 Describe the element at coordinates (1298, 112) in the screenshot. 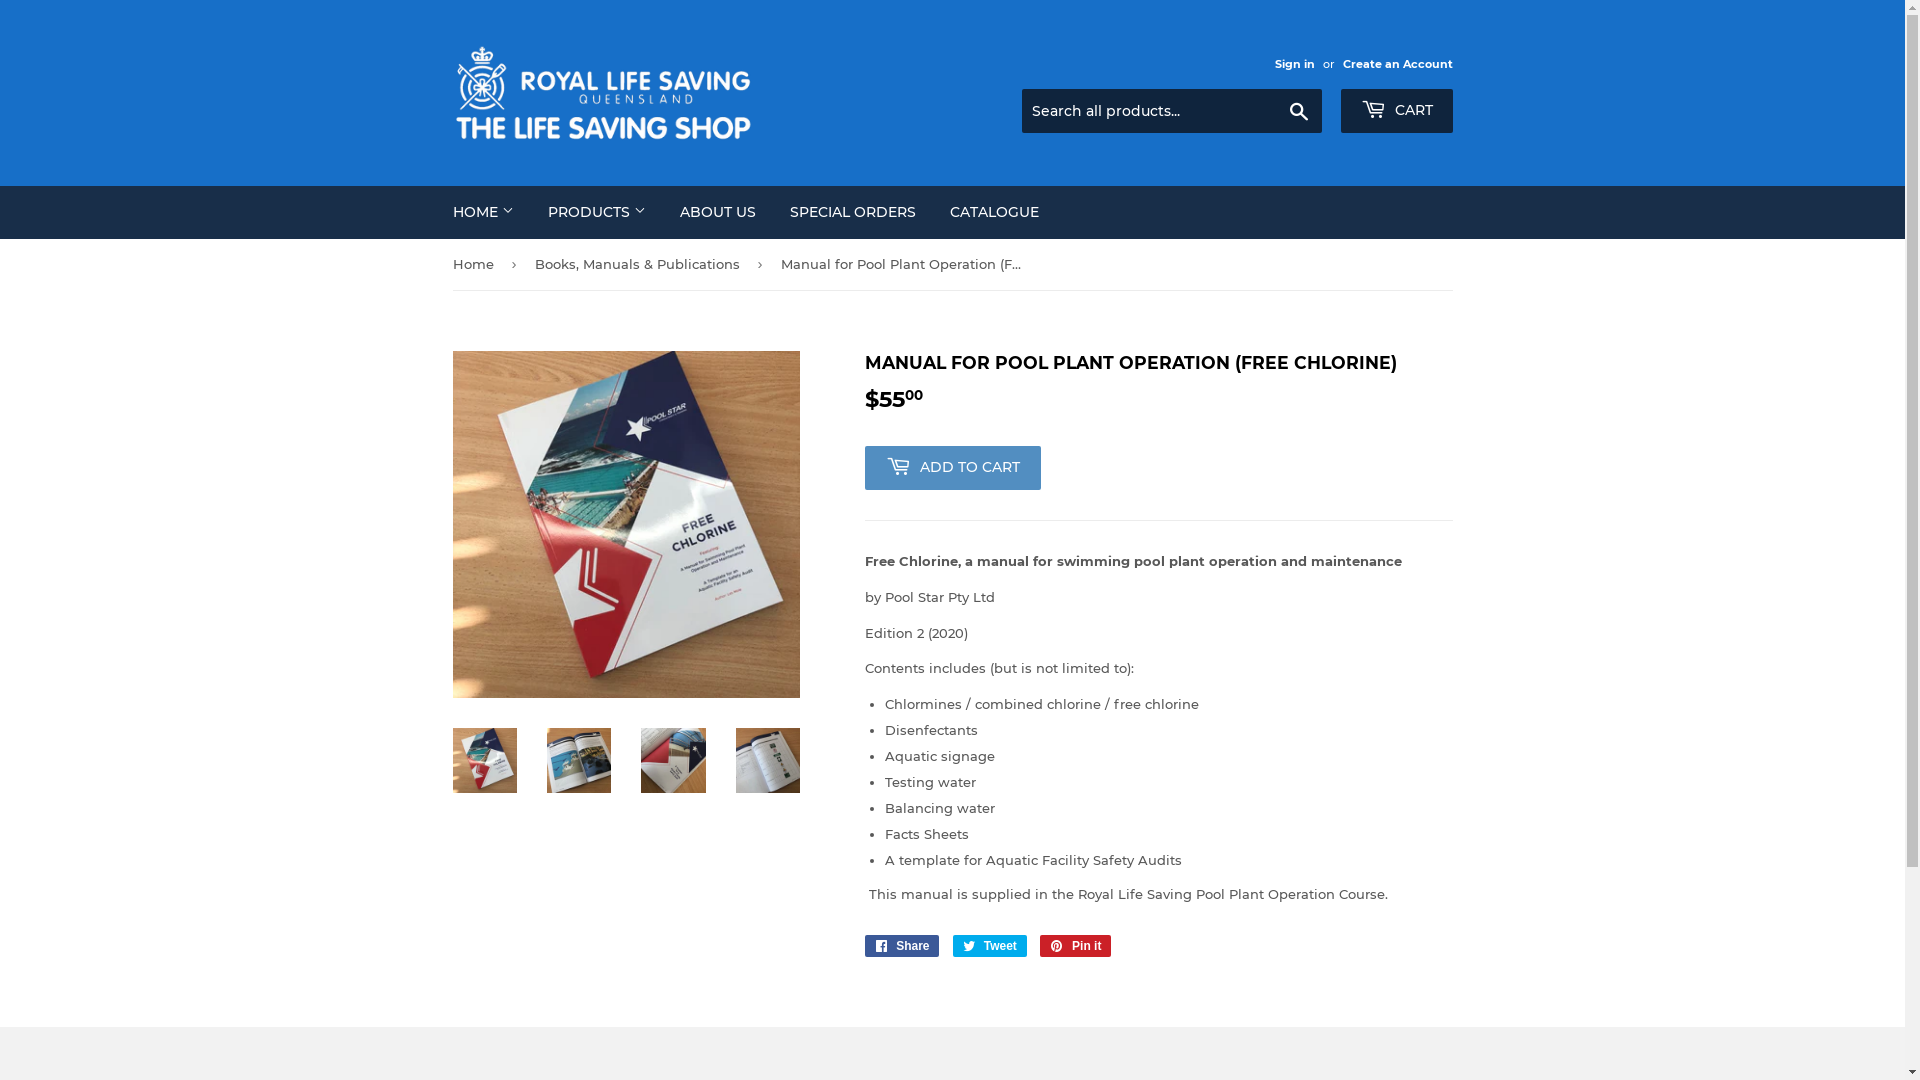

I see `Search` at that location.